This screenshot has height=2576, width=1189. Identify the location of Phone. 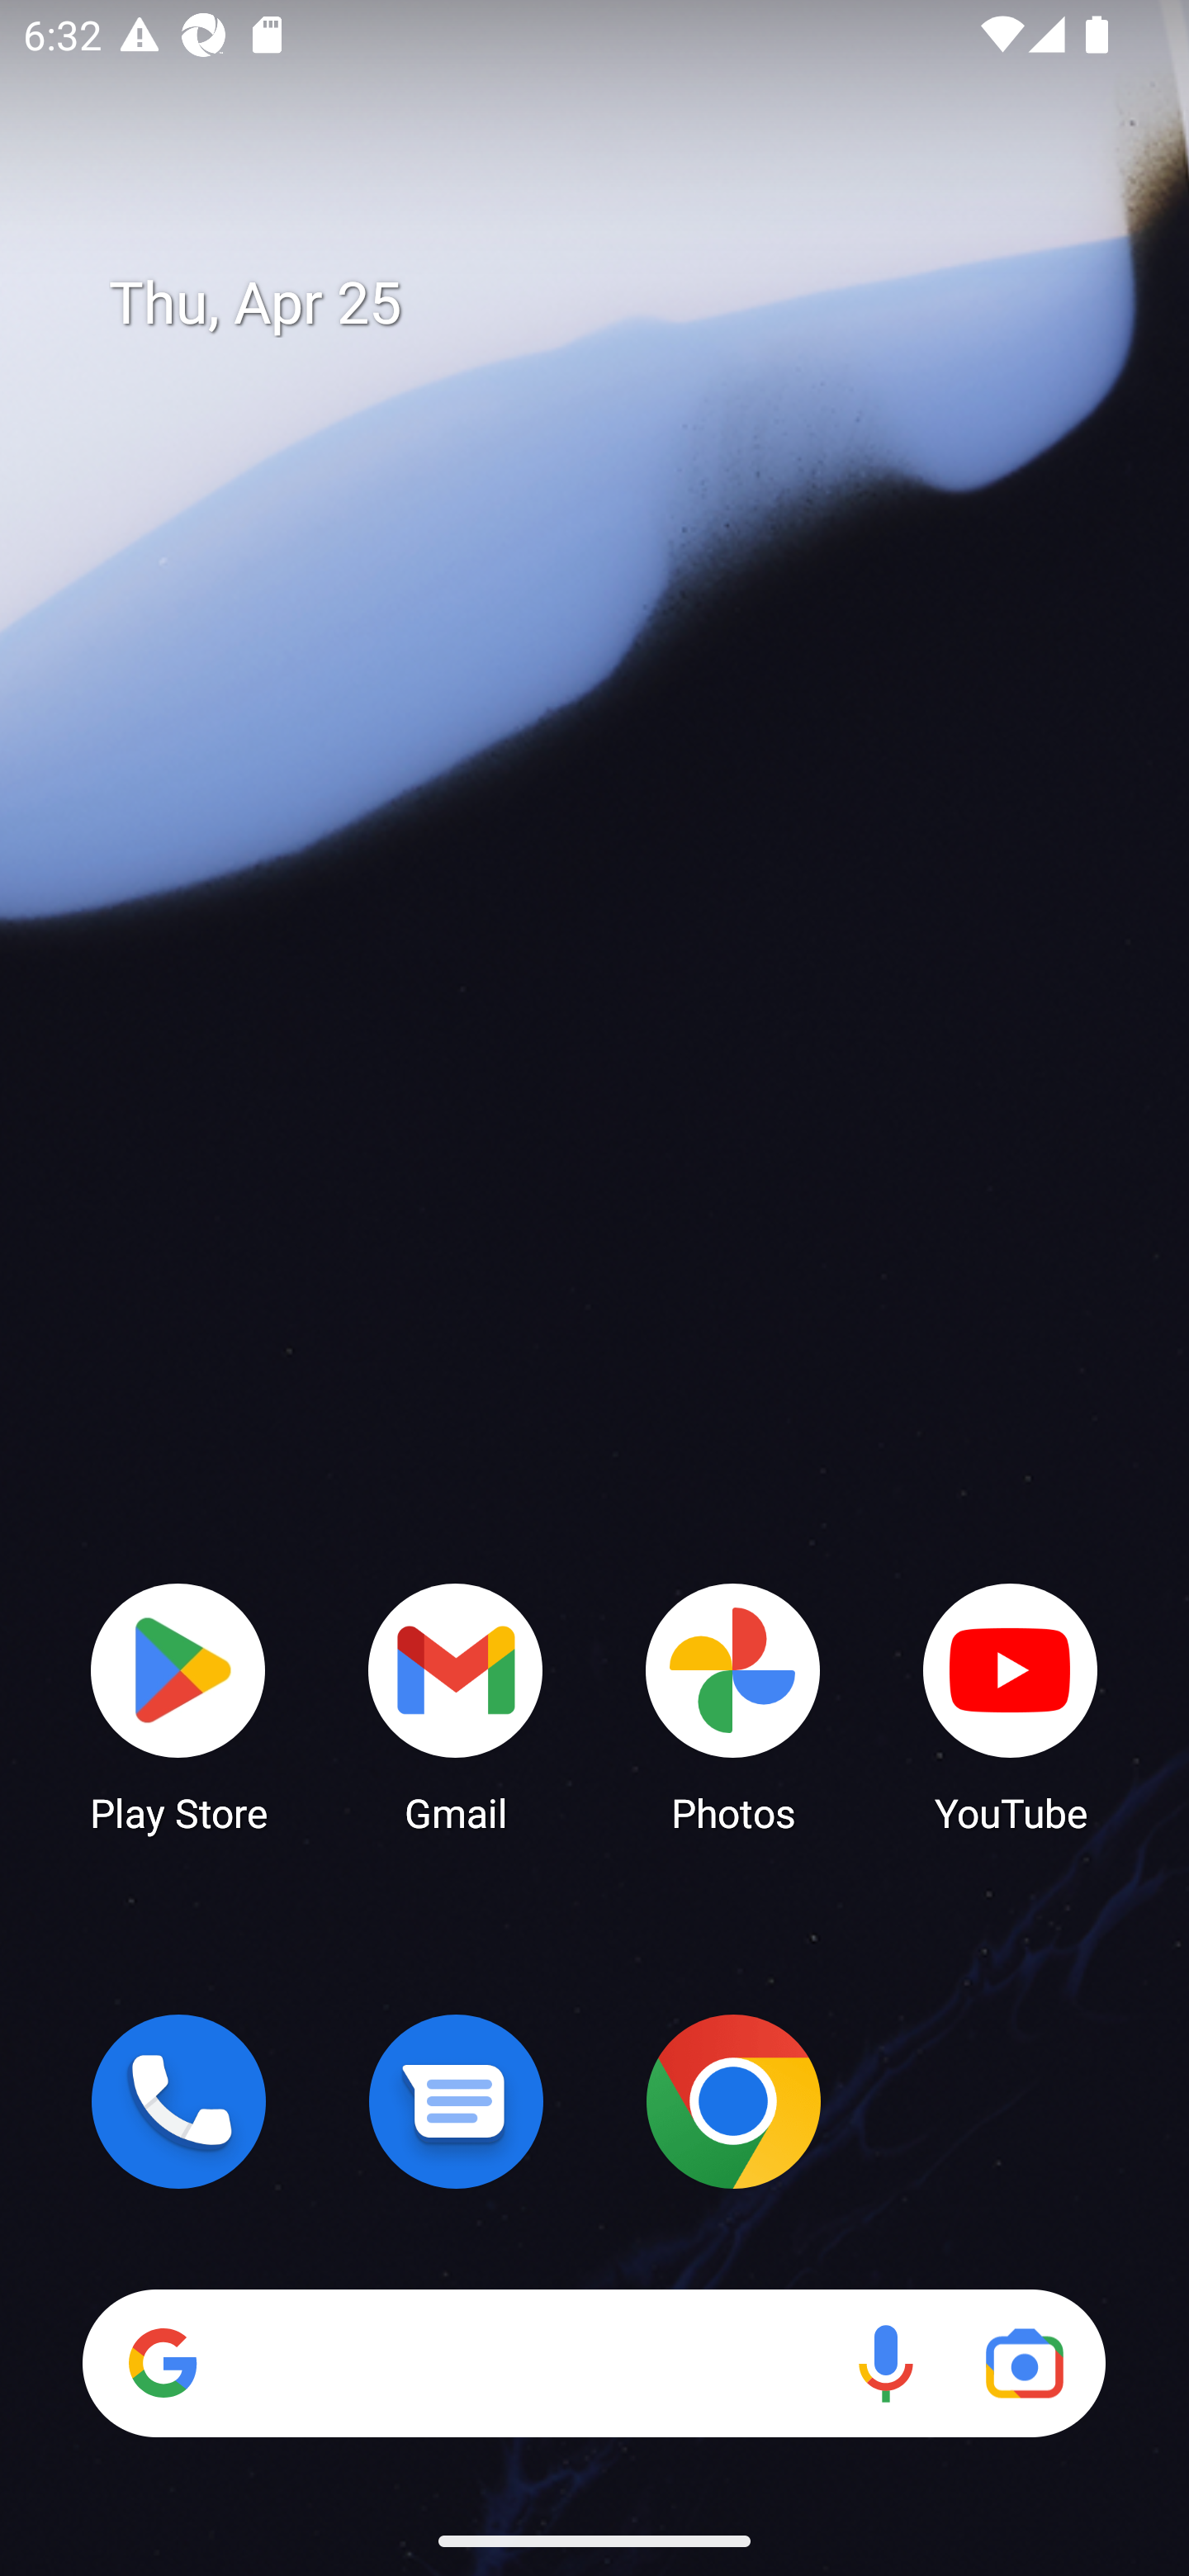
(178, 2101).